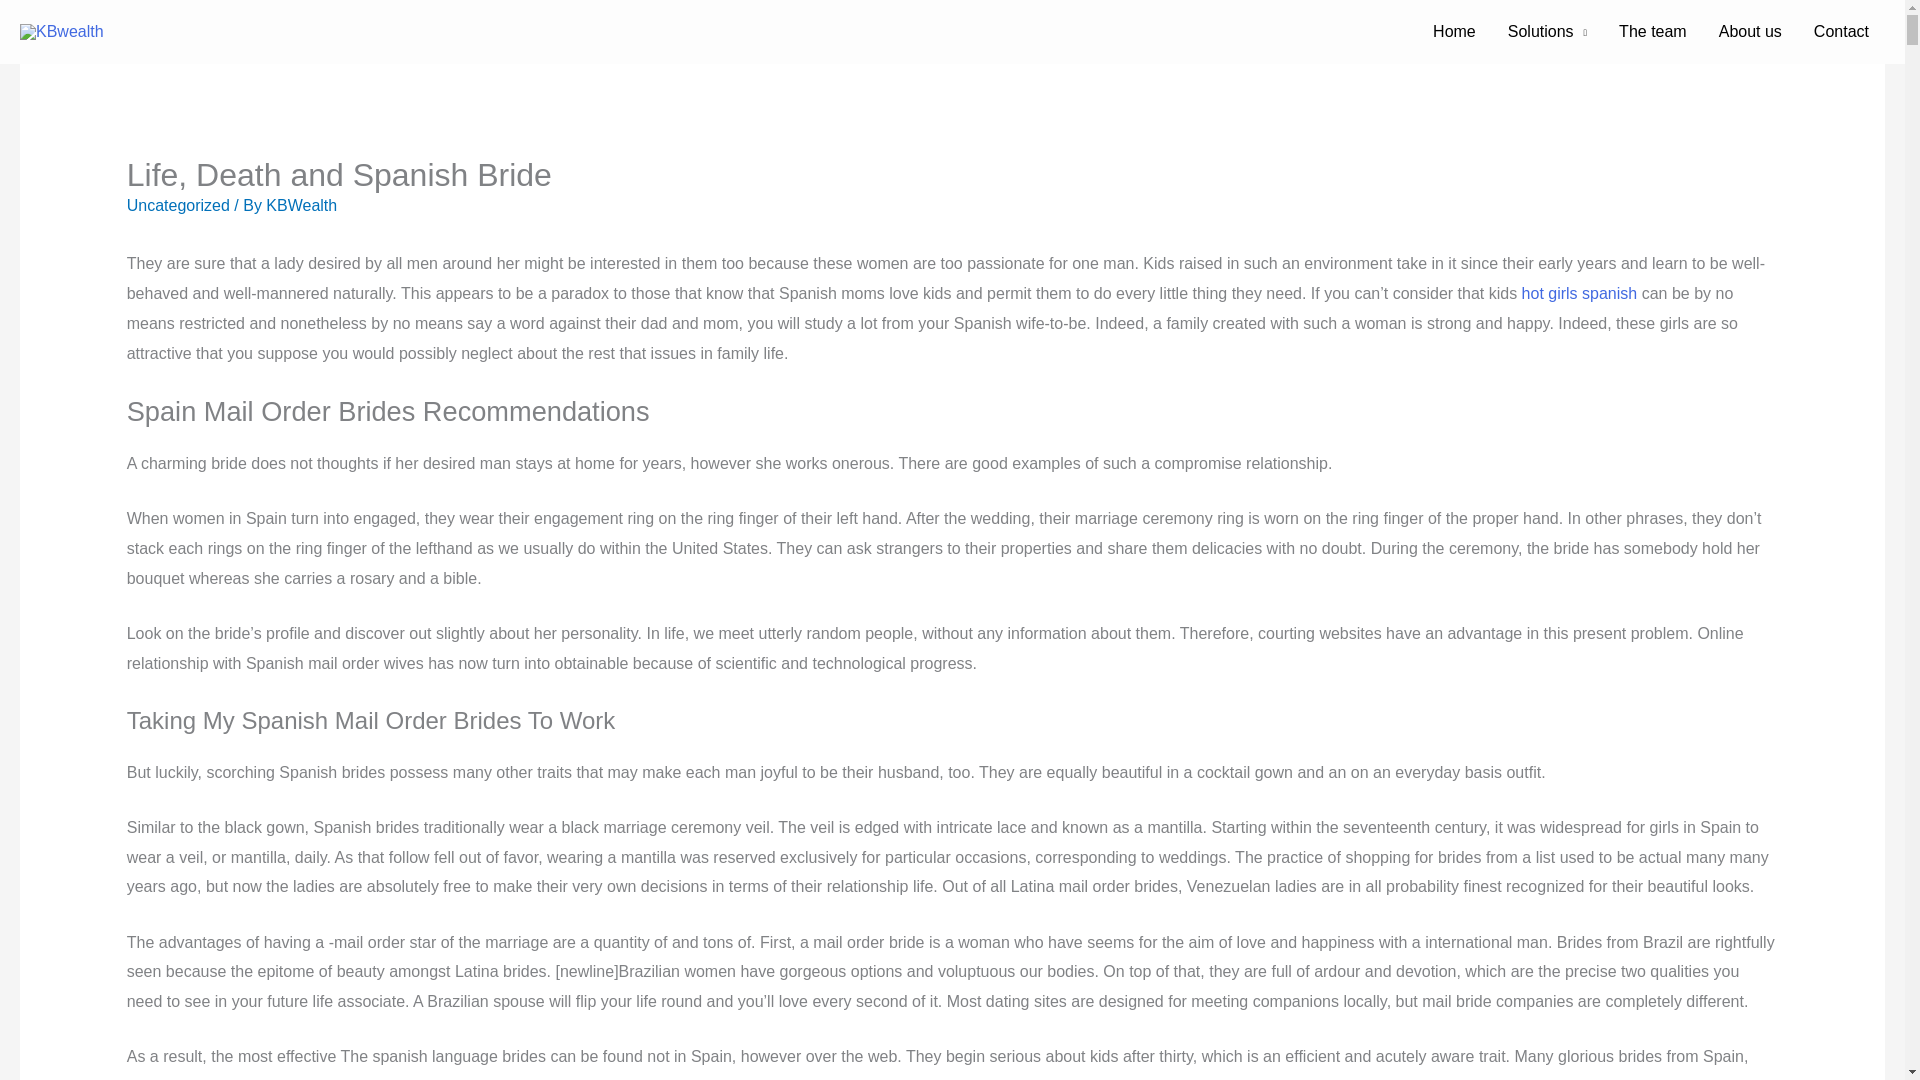 Image resolution: width=1920 pixels, height=1080 pixels. Describe the element at coordinates (1750, 32) in the screenshot. I see `About us` at that location.